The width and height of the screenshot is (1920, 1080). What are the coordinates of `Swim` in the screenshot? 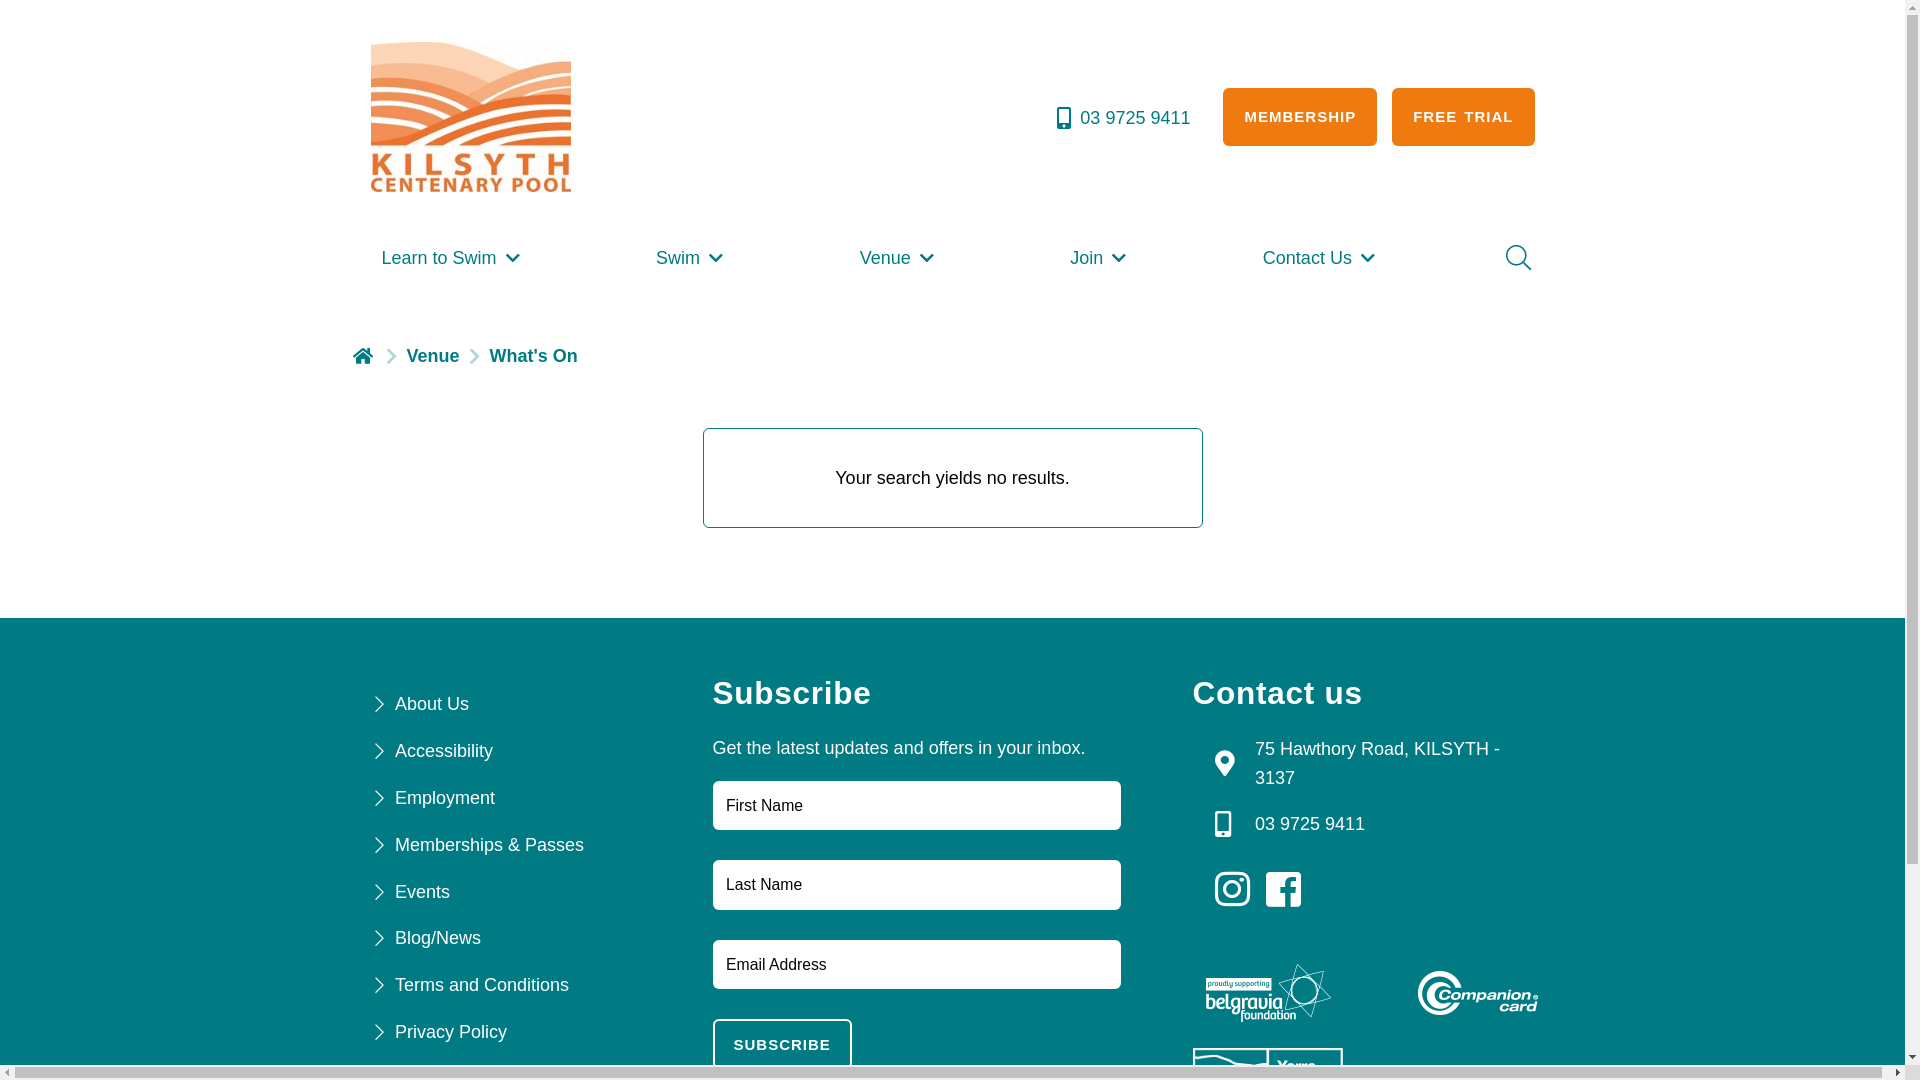 It's located at (692, 258).